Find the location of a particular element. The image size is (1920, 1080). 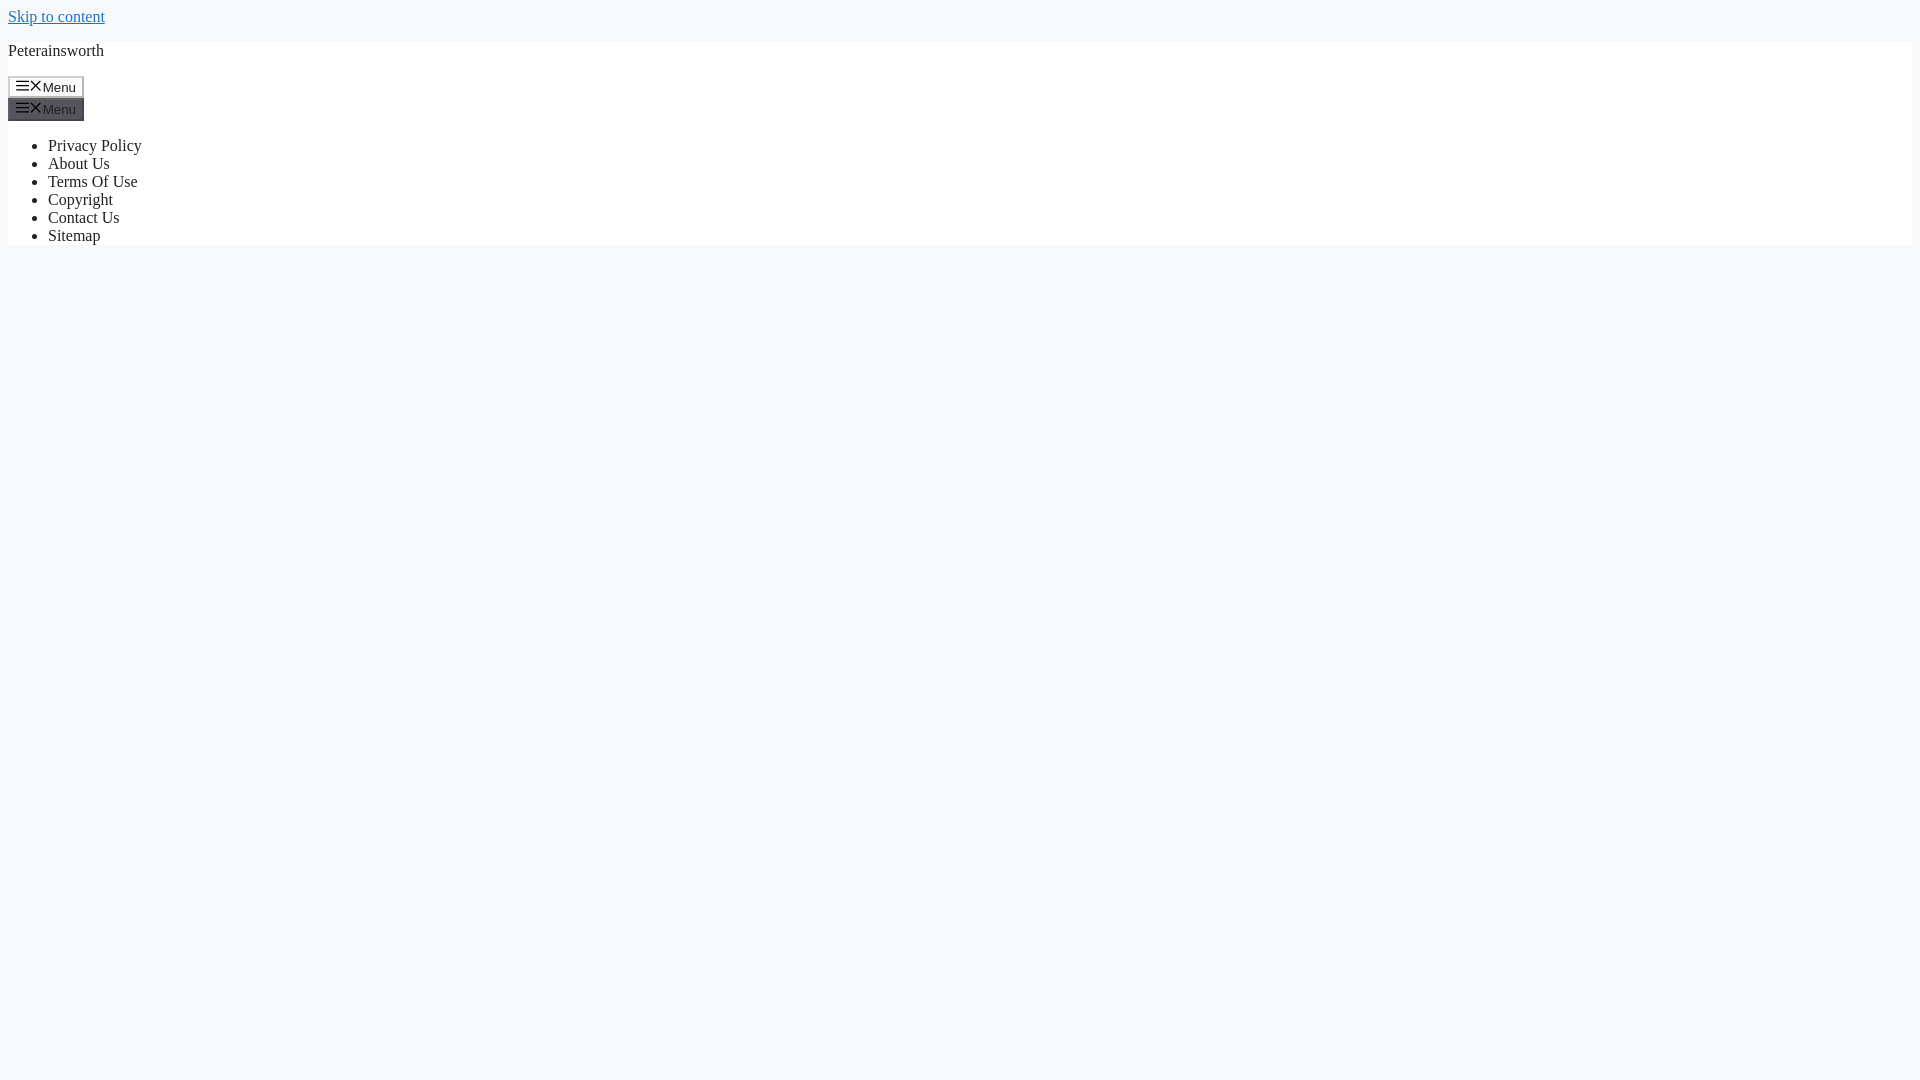

Terms Of Use is located at coordinates (93, 181).